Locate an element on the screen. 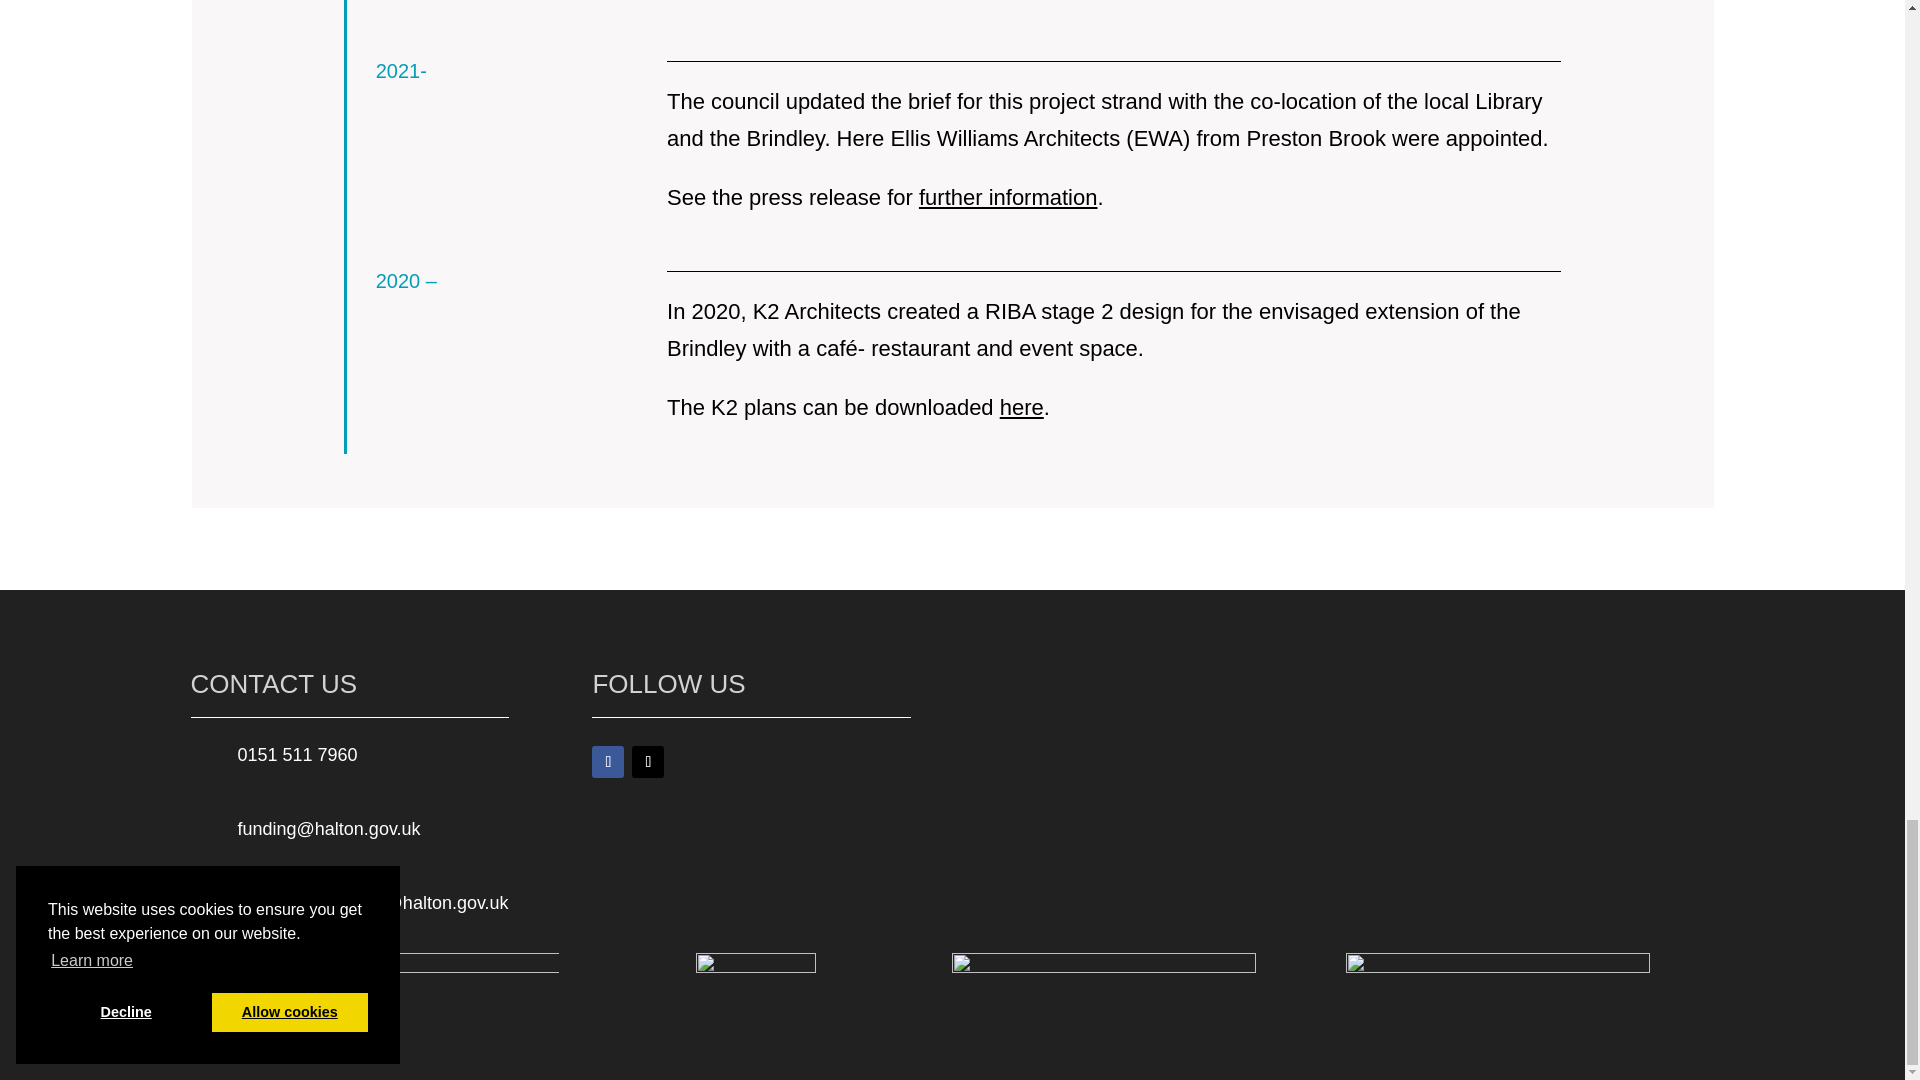 The width and height of the screenshot is (1920, 1080). here is located at coordinates (1022, 408).